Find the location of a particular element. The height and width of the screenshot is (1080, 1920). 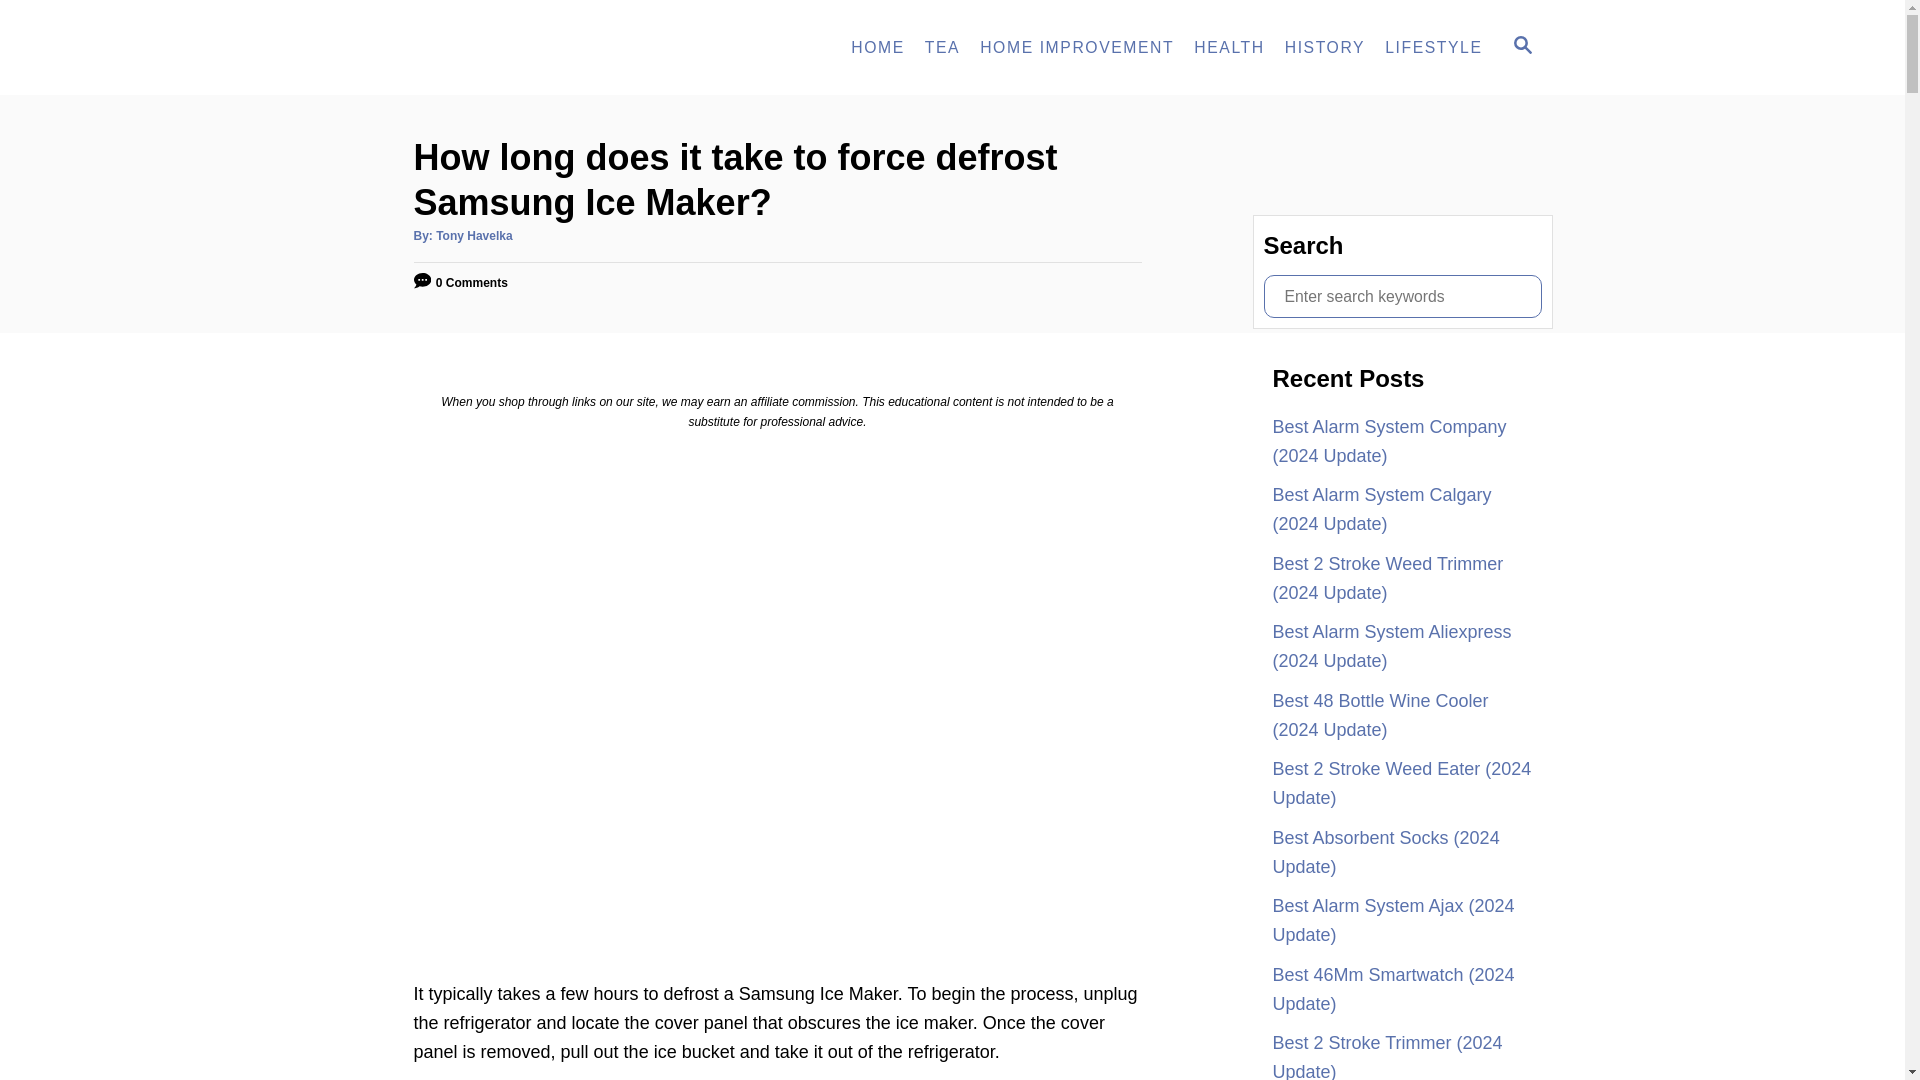

TEA is located at coordinates (1076, 48).